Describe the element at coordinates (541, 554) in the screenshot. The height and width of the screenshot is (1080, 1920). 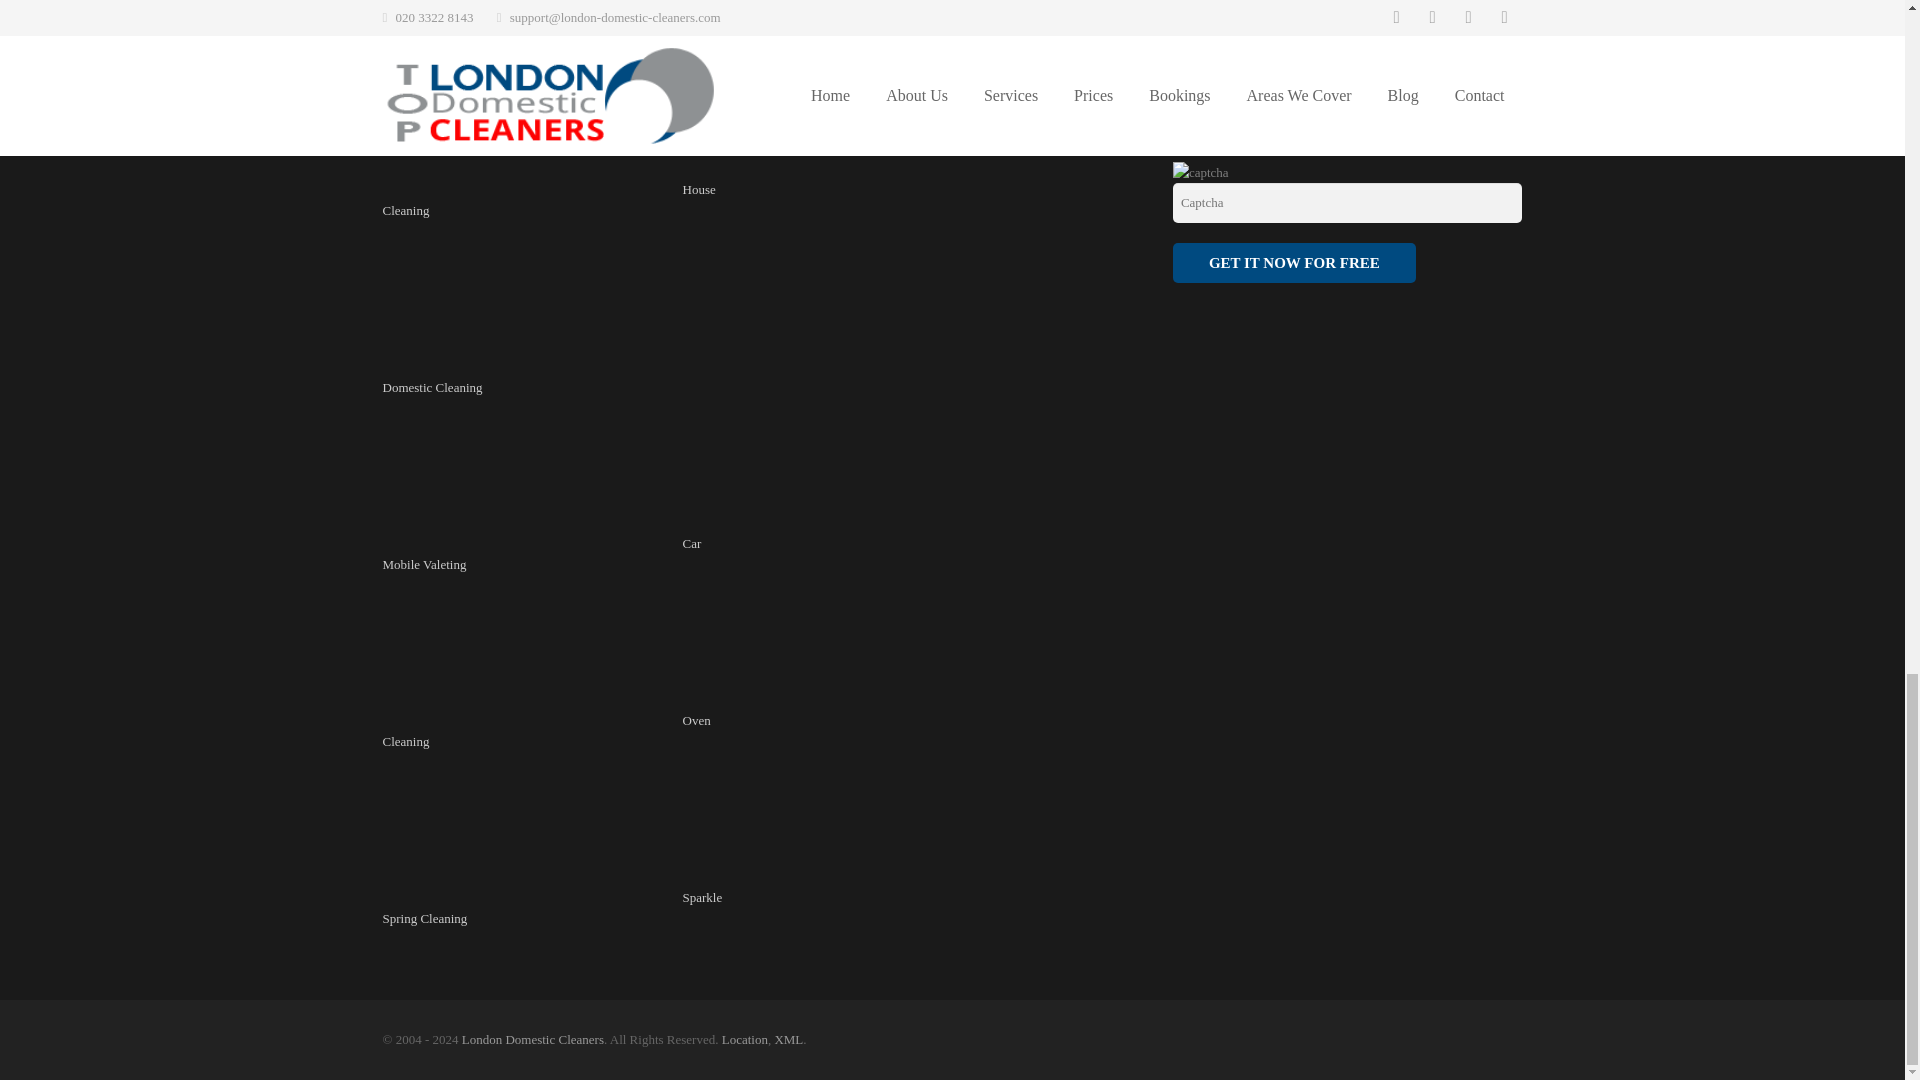
I see `Car Mobile Valeting` at that location.